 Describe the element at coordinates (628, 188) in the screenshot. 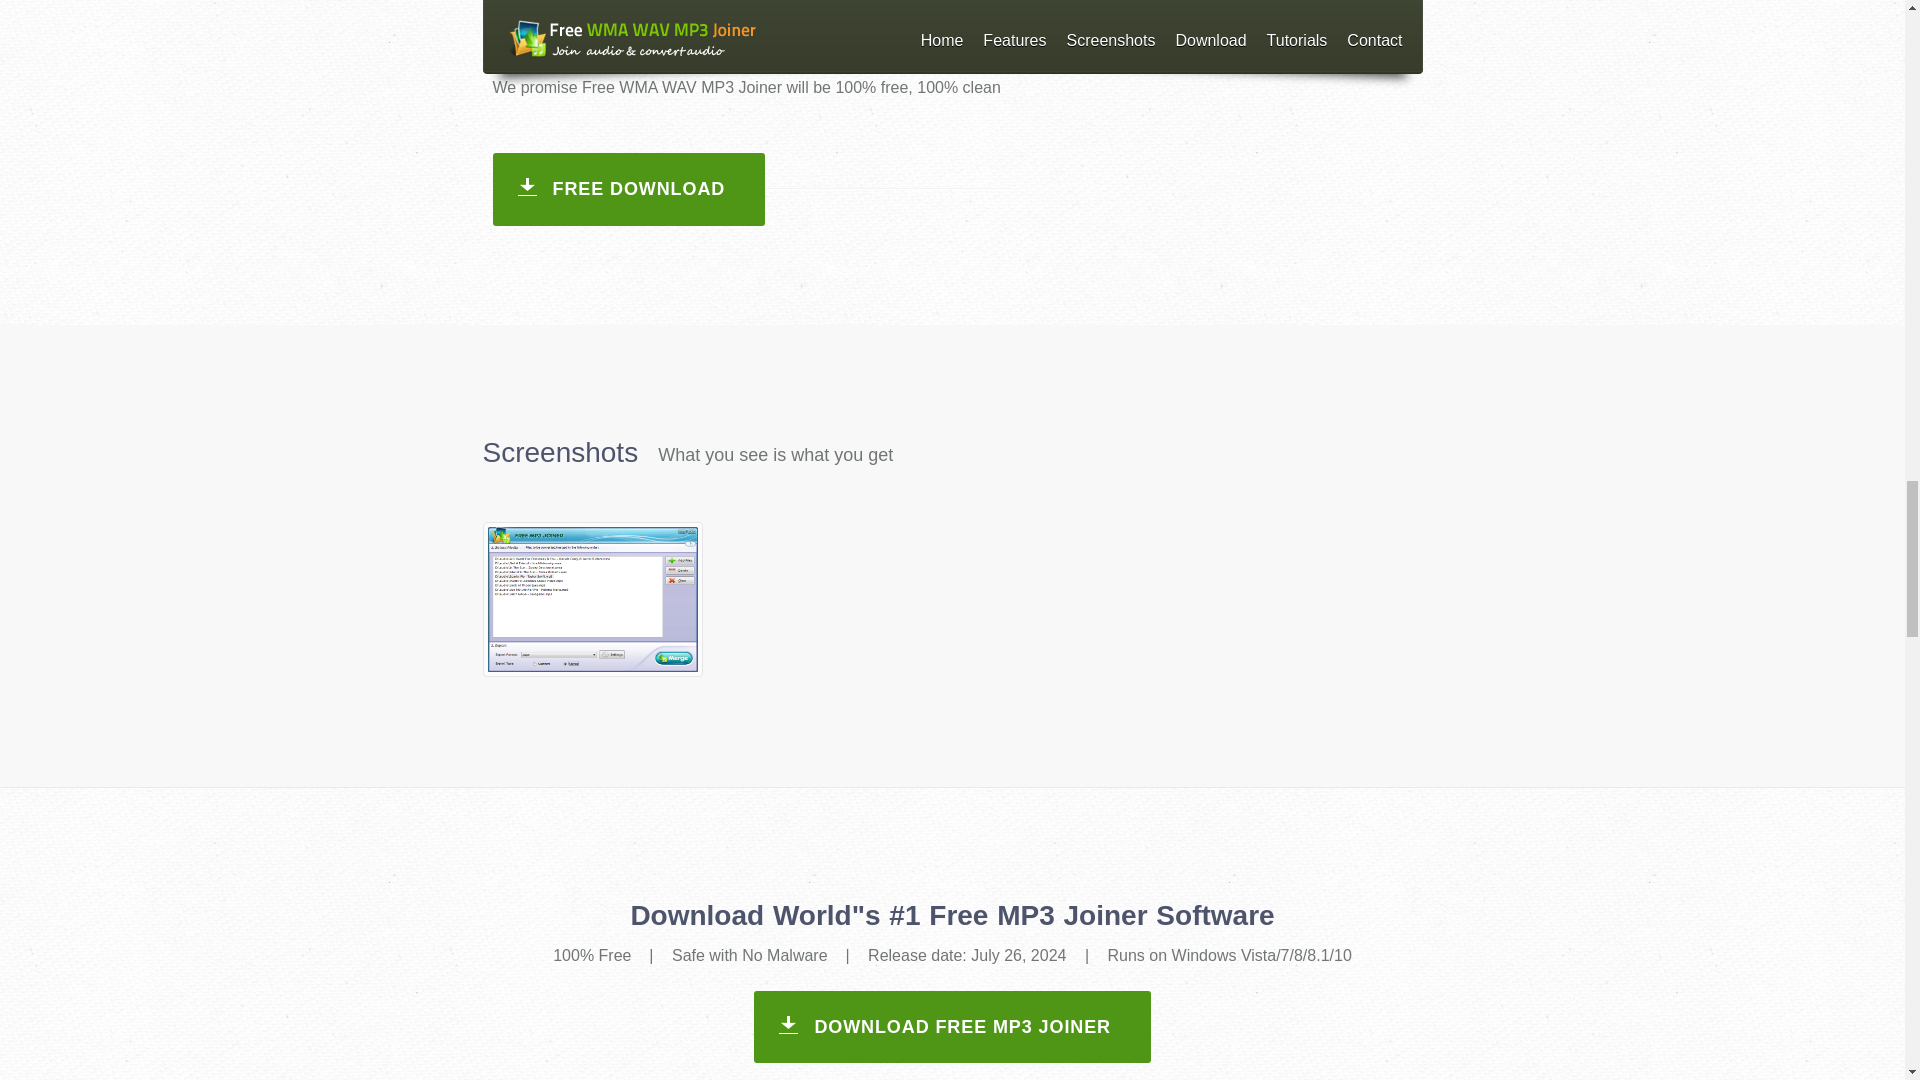

I see `FREE DOWNLOAD` at that location.